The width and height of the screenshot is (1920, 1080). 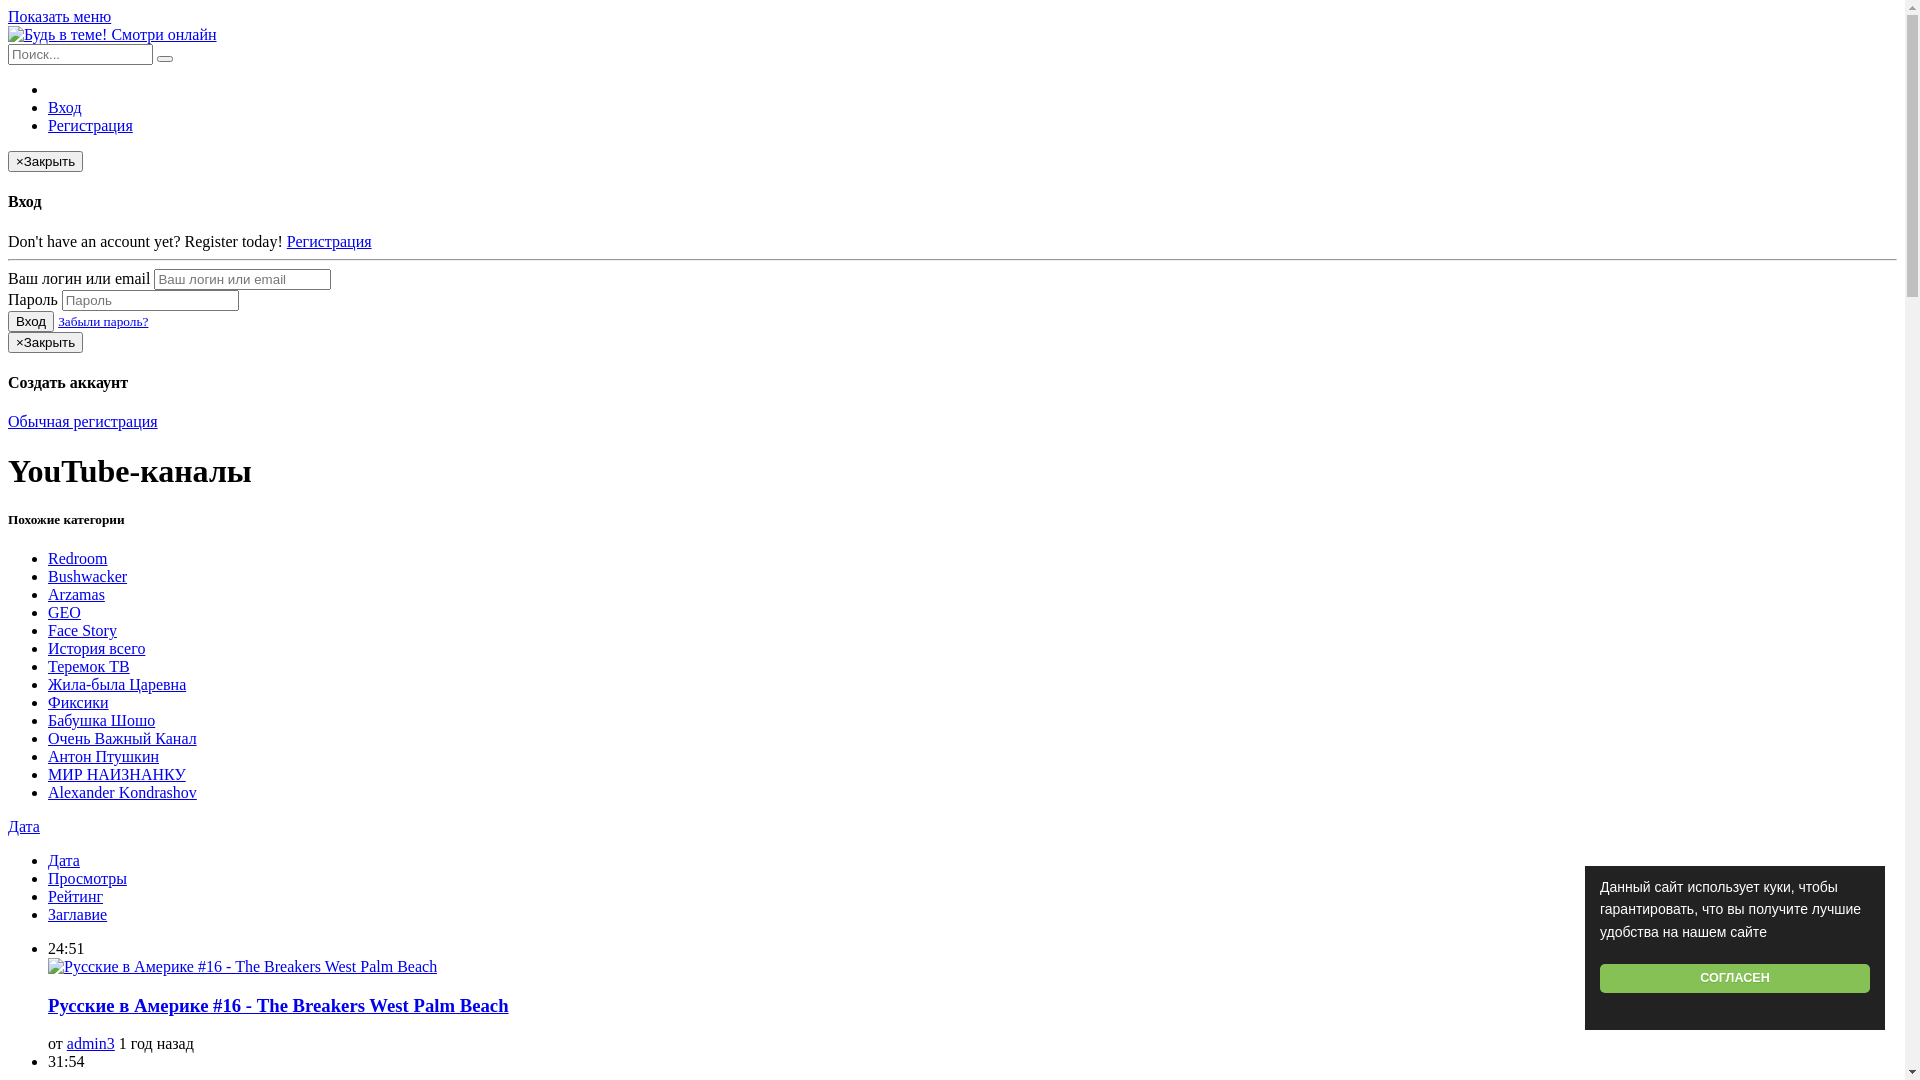 I want to click on Face Story, so click(x=82, y=630).